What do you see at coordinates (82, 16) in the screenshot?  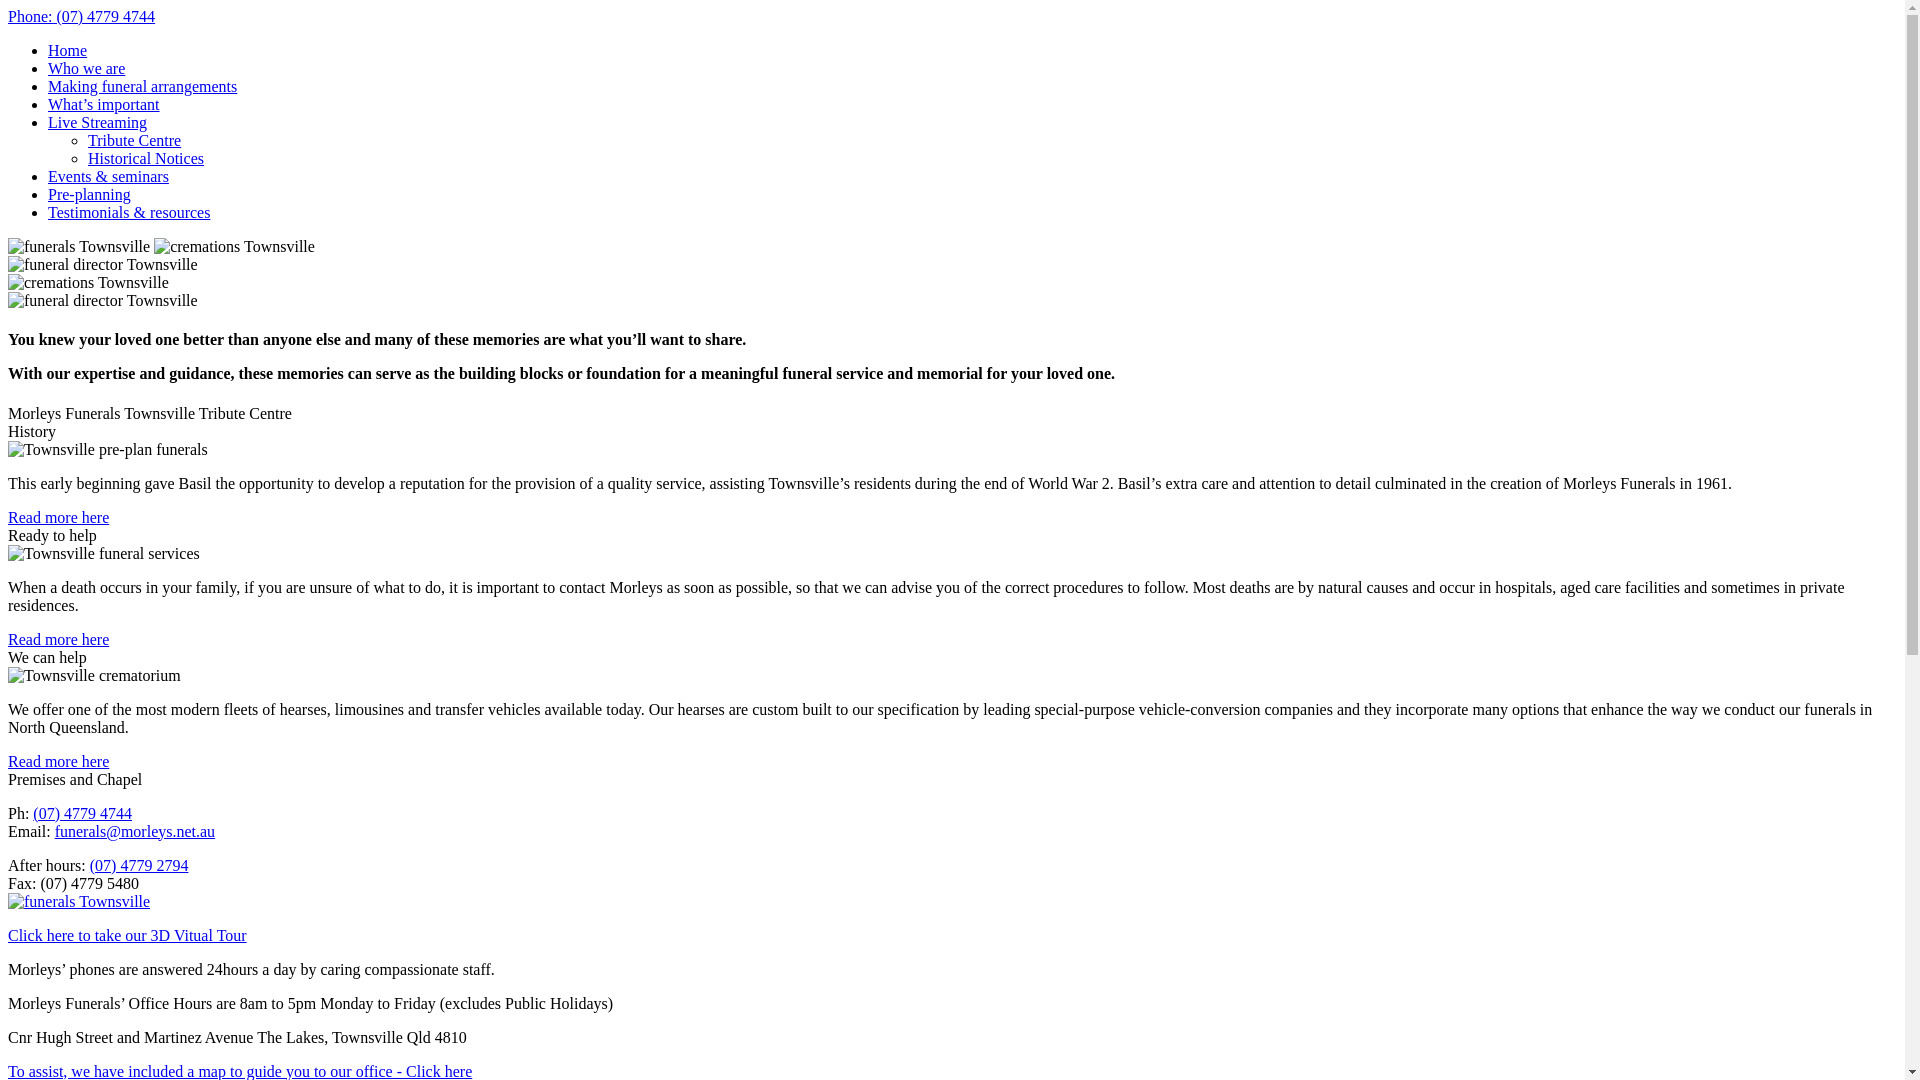 I see `Phone: (07) 4779 4744` at bounding box center [82, 16].